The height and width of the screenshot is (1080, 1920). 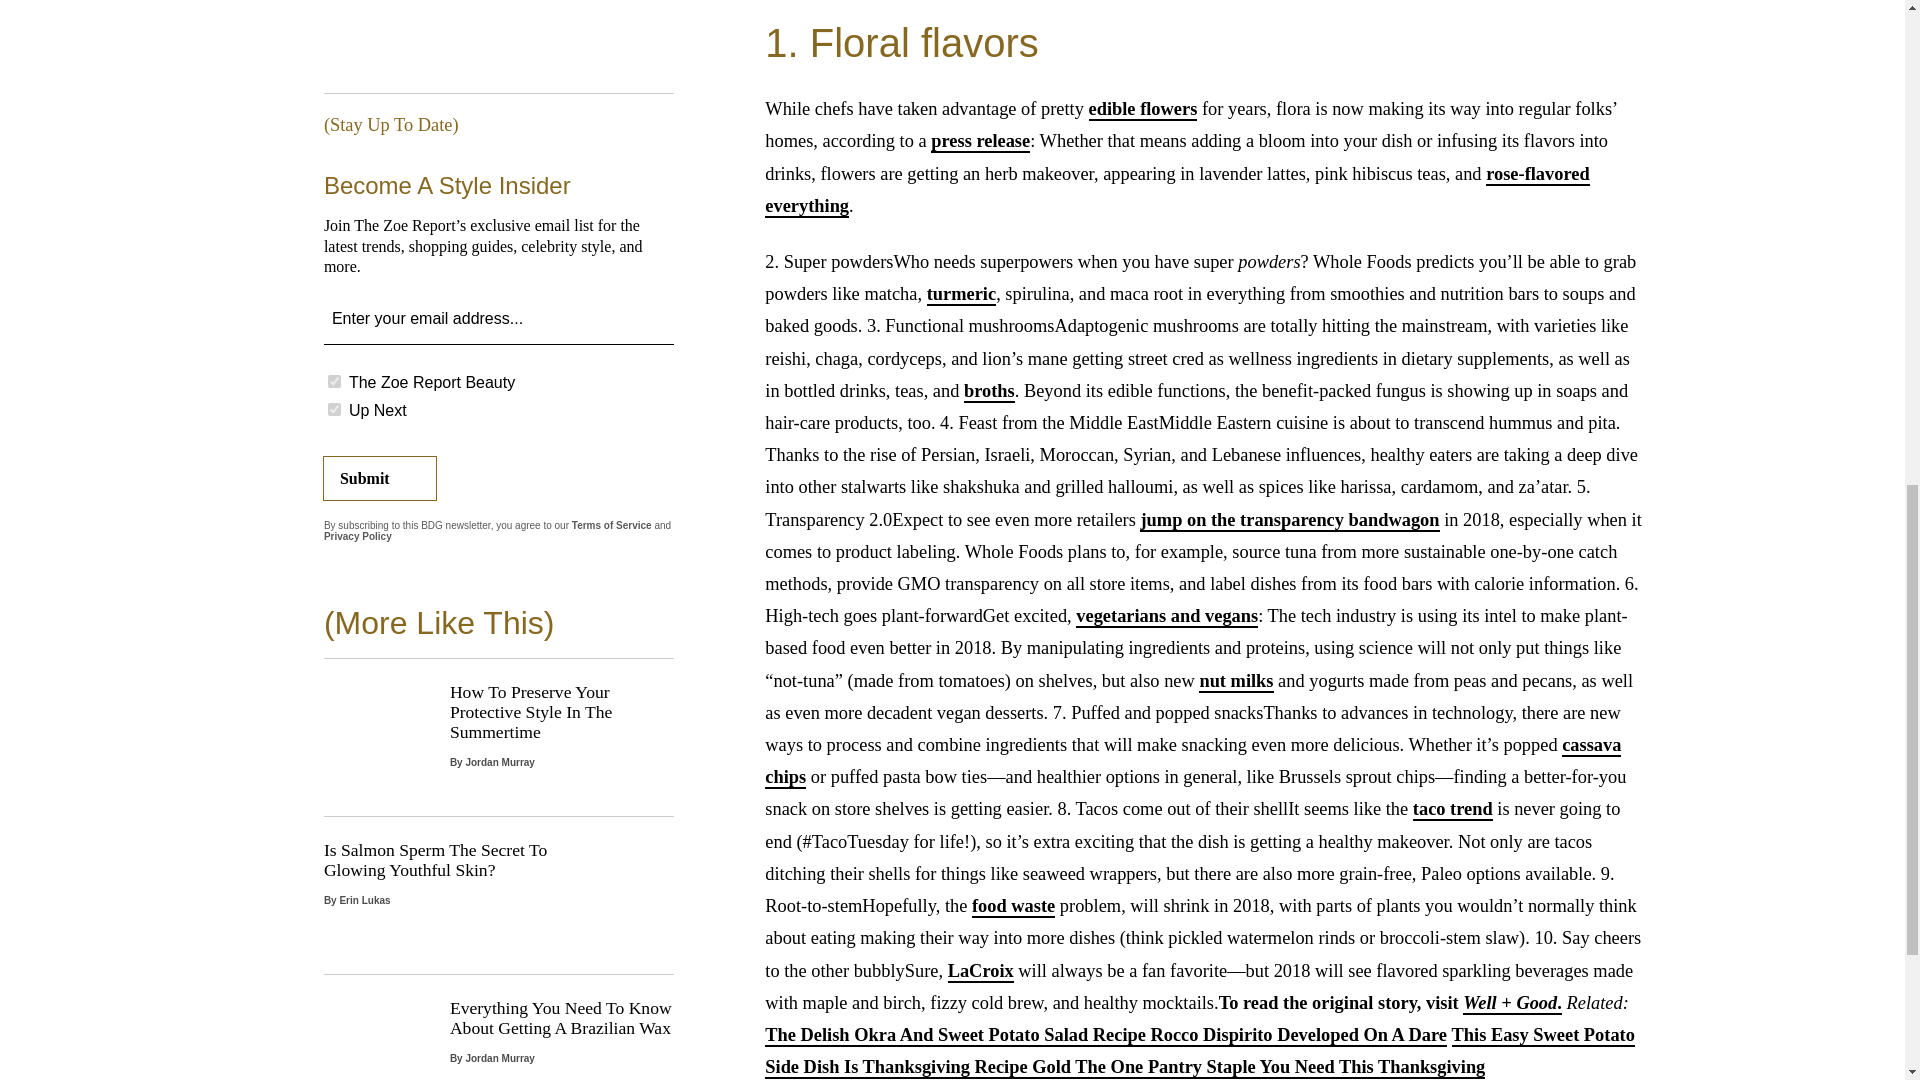 What do you see at coordinates (1192, 762) in the screenshot?
I see `cassava chips` at bounding box center [1192, 762].